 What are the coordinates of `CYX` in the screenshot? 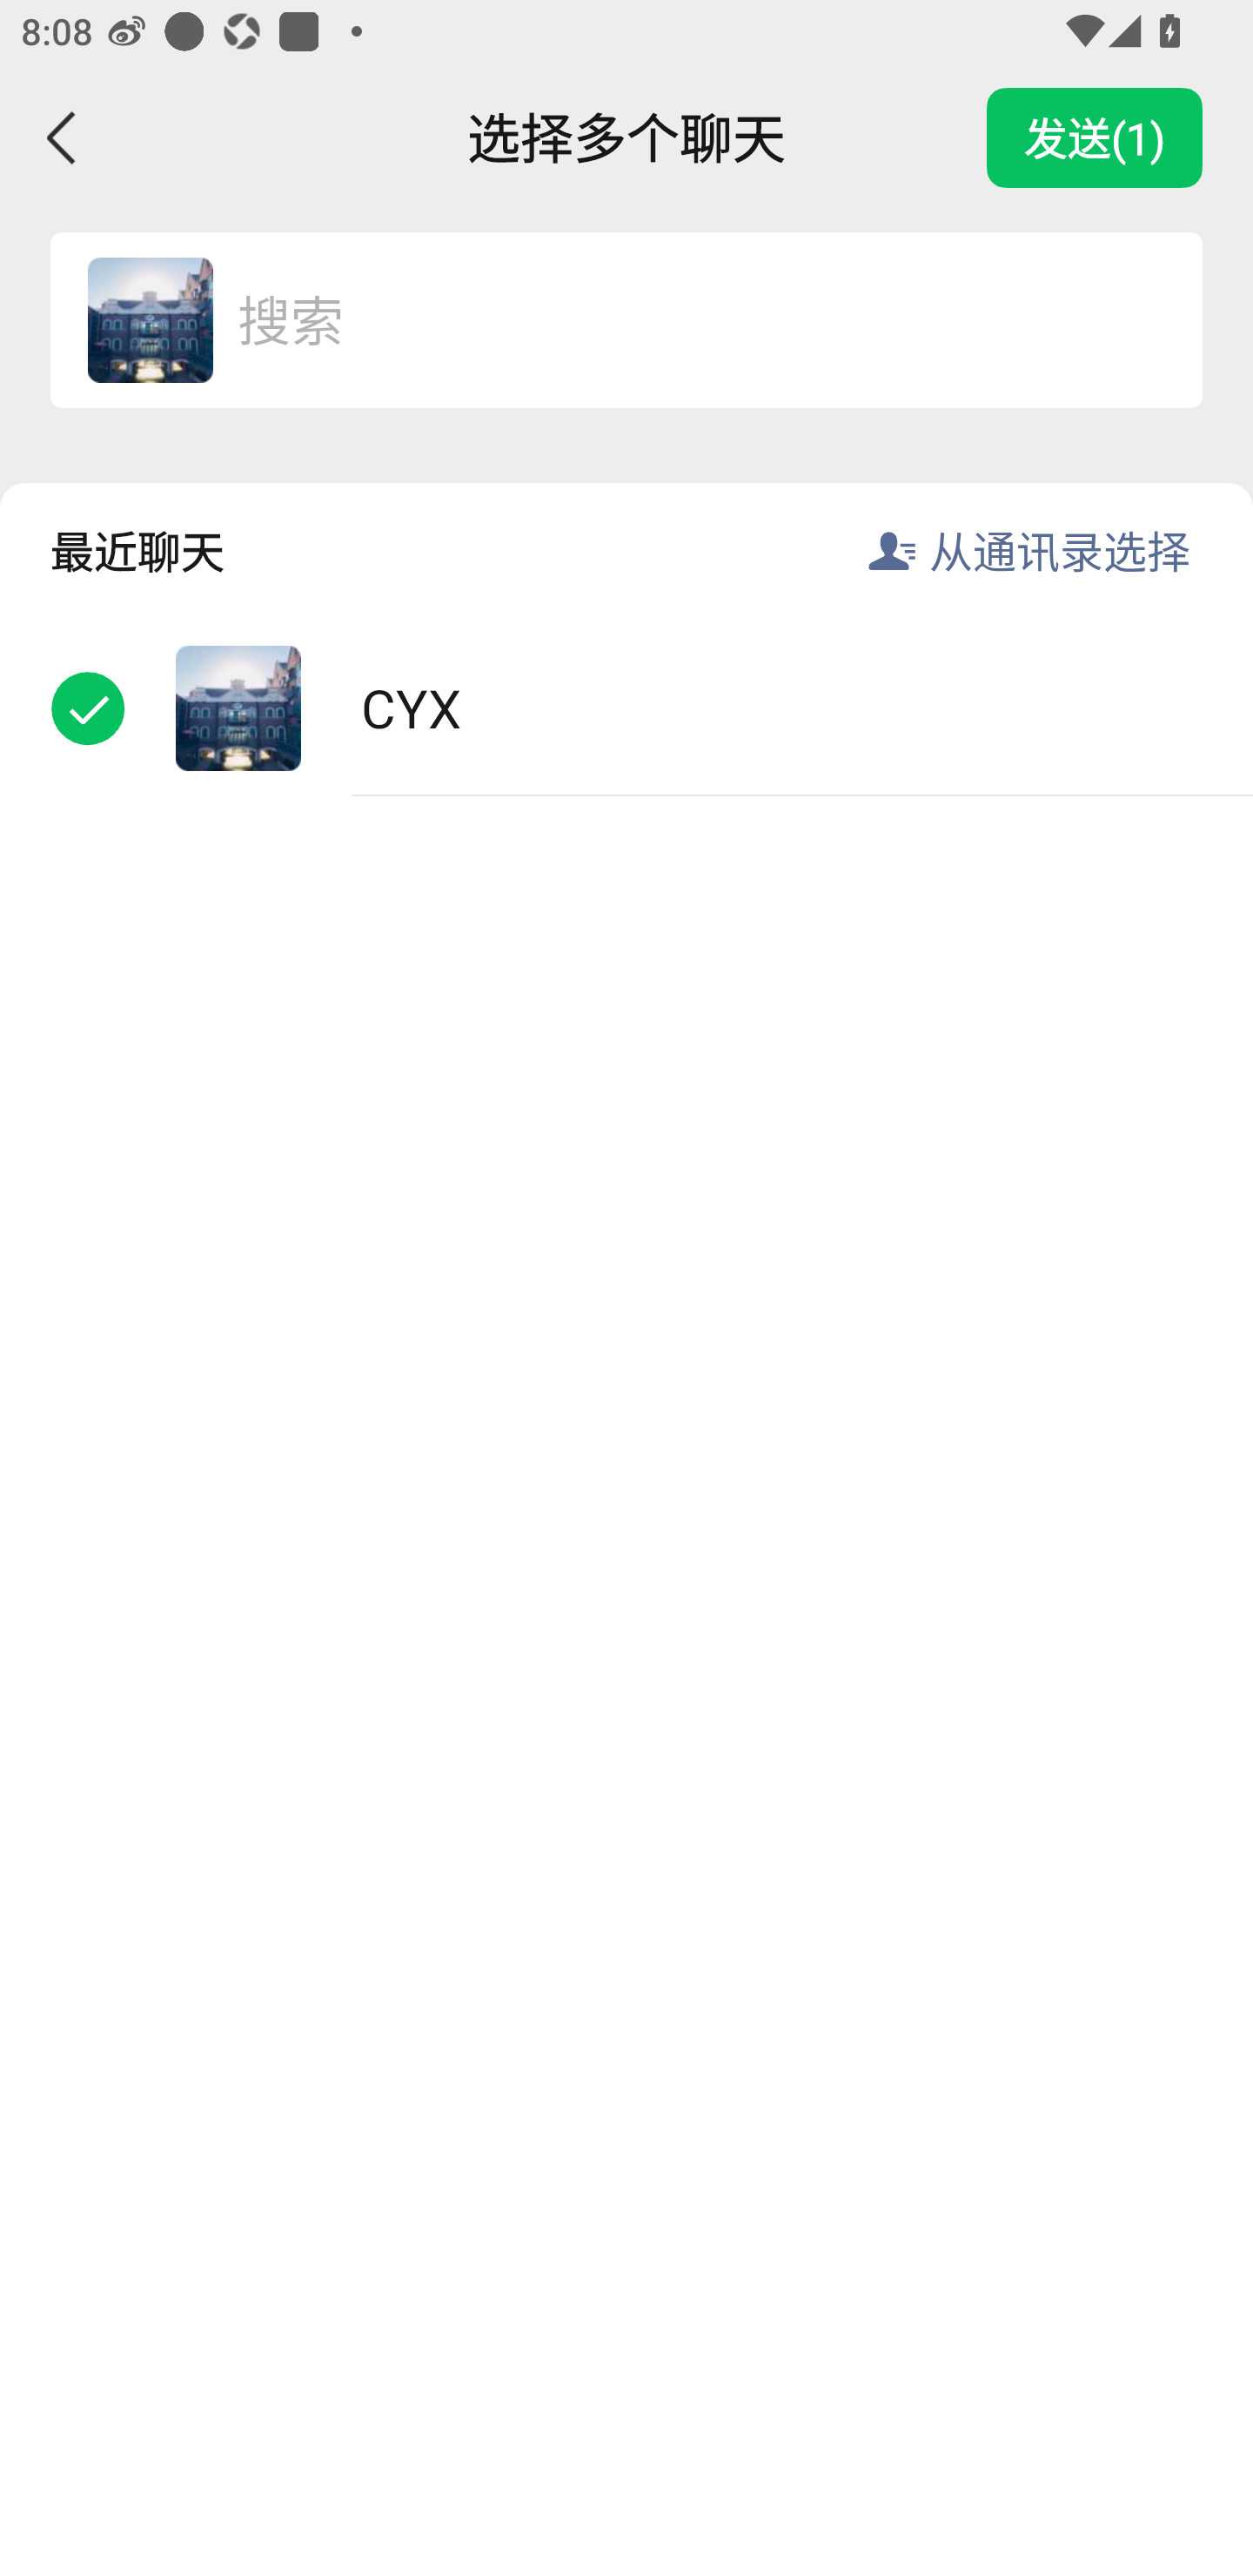 It's located at (150, 319).